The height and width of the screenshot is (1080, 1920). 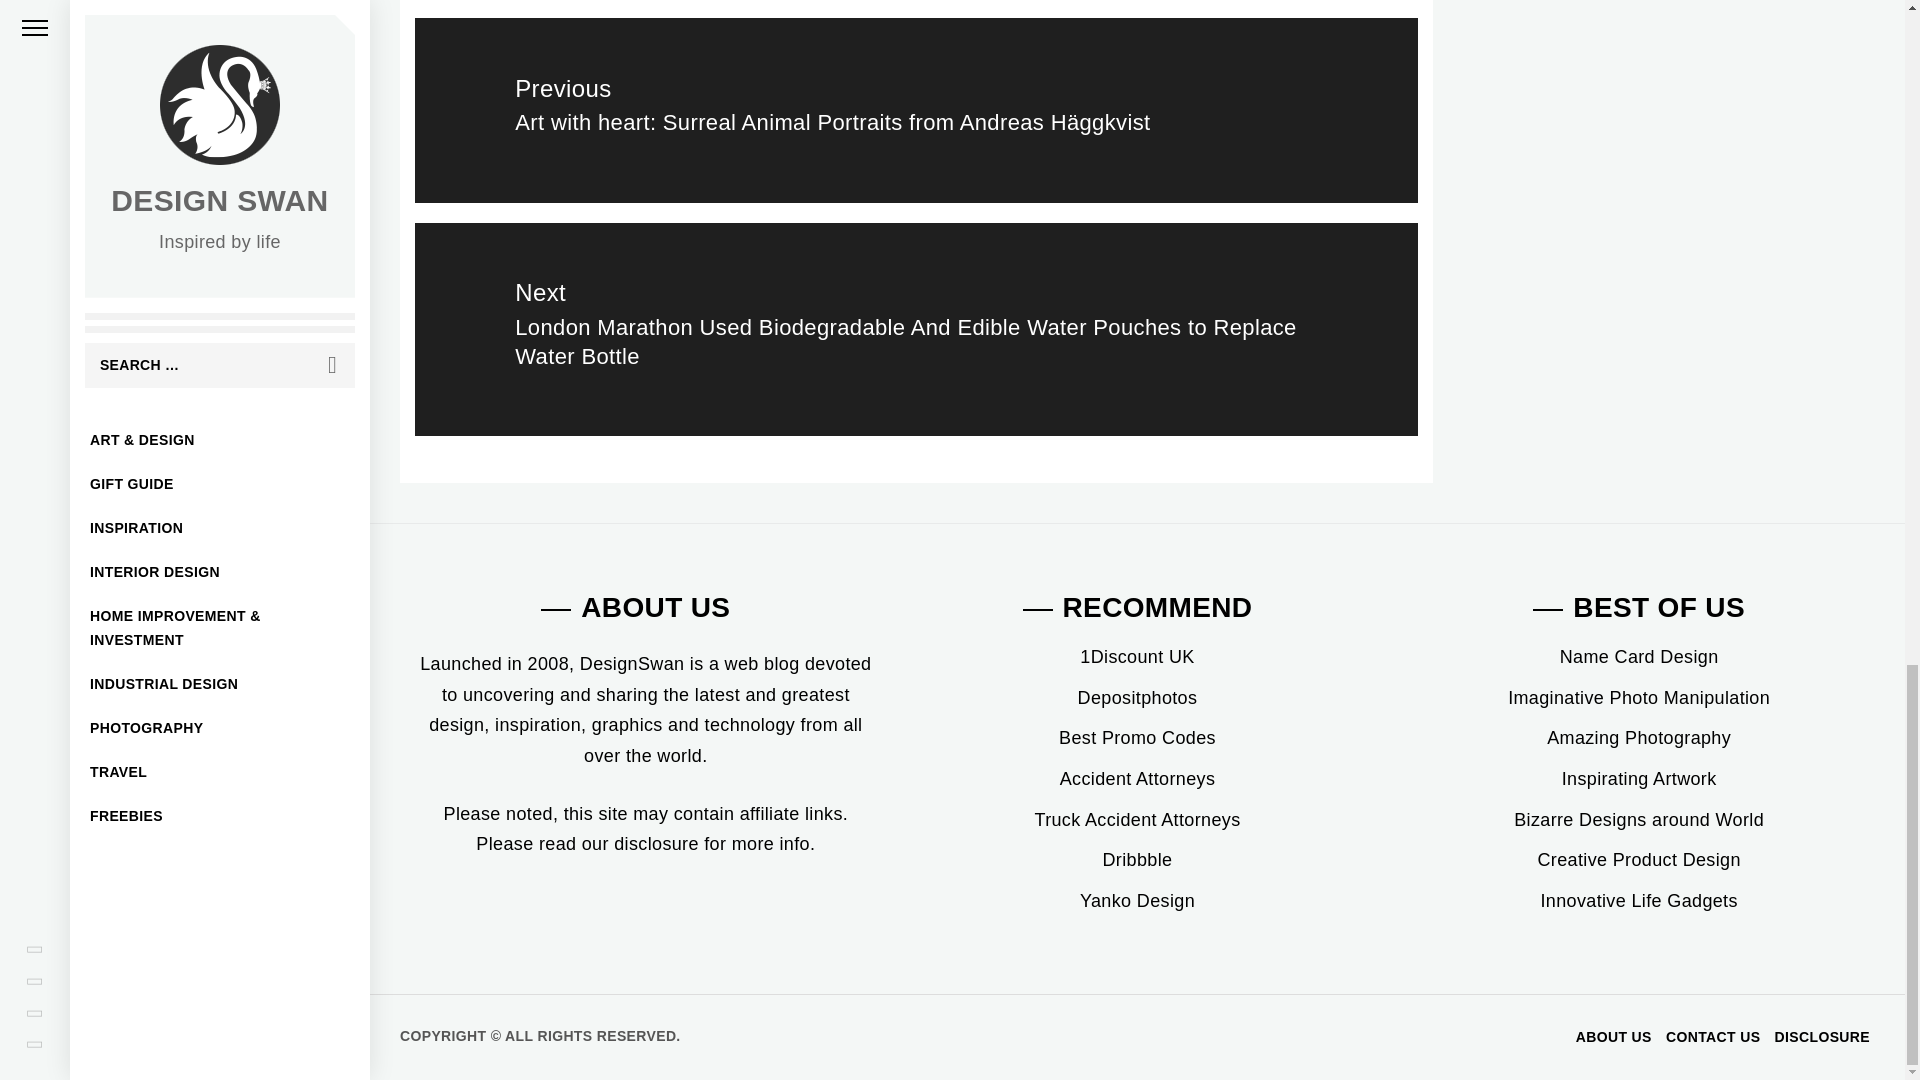 What do you see at coordinates (1638, 656) in the screenshot?
I see `Name Card Design` at bounding box center [1638, 656].